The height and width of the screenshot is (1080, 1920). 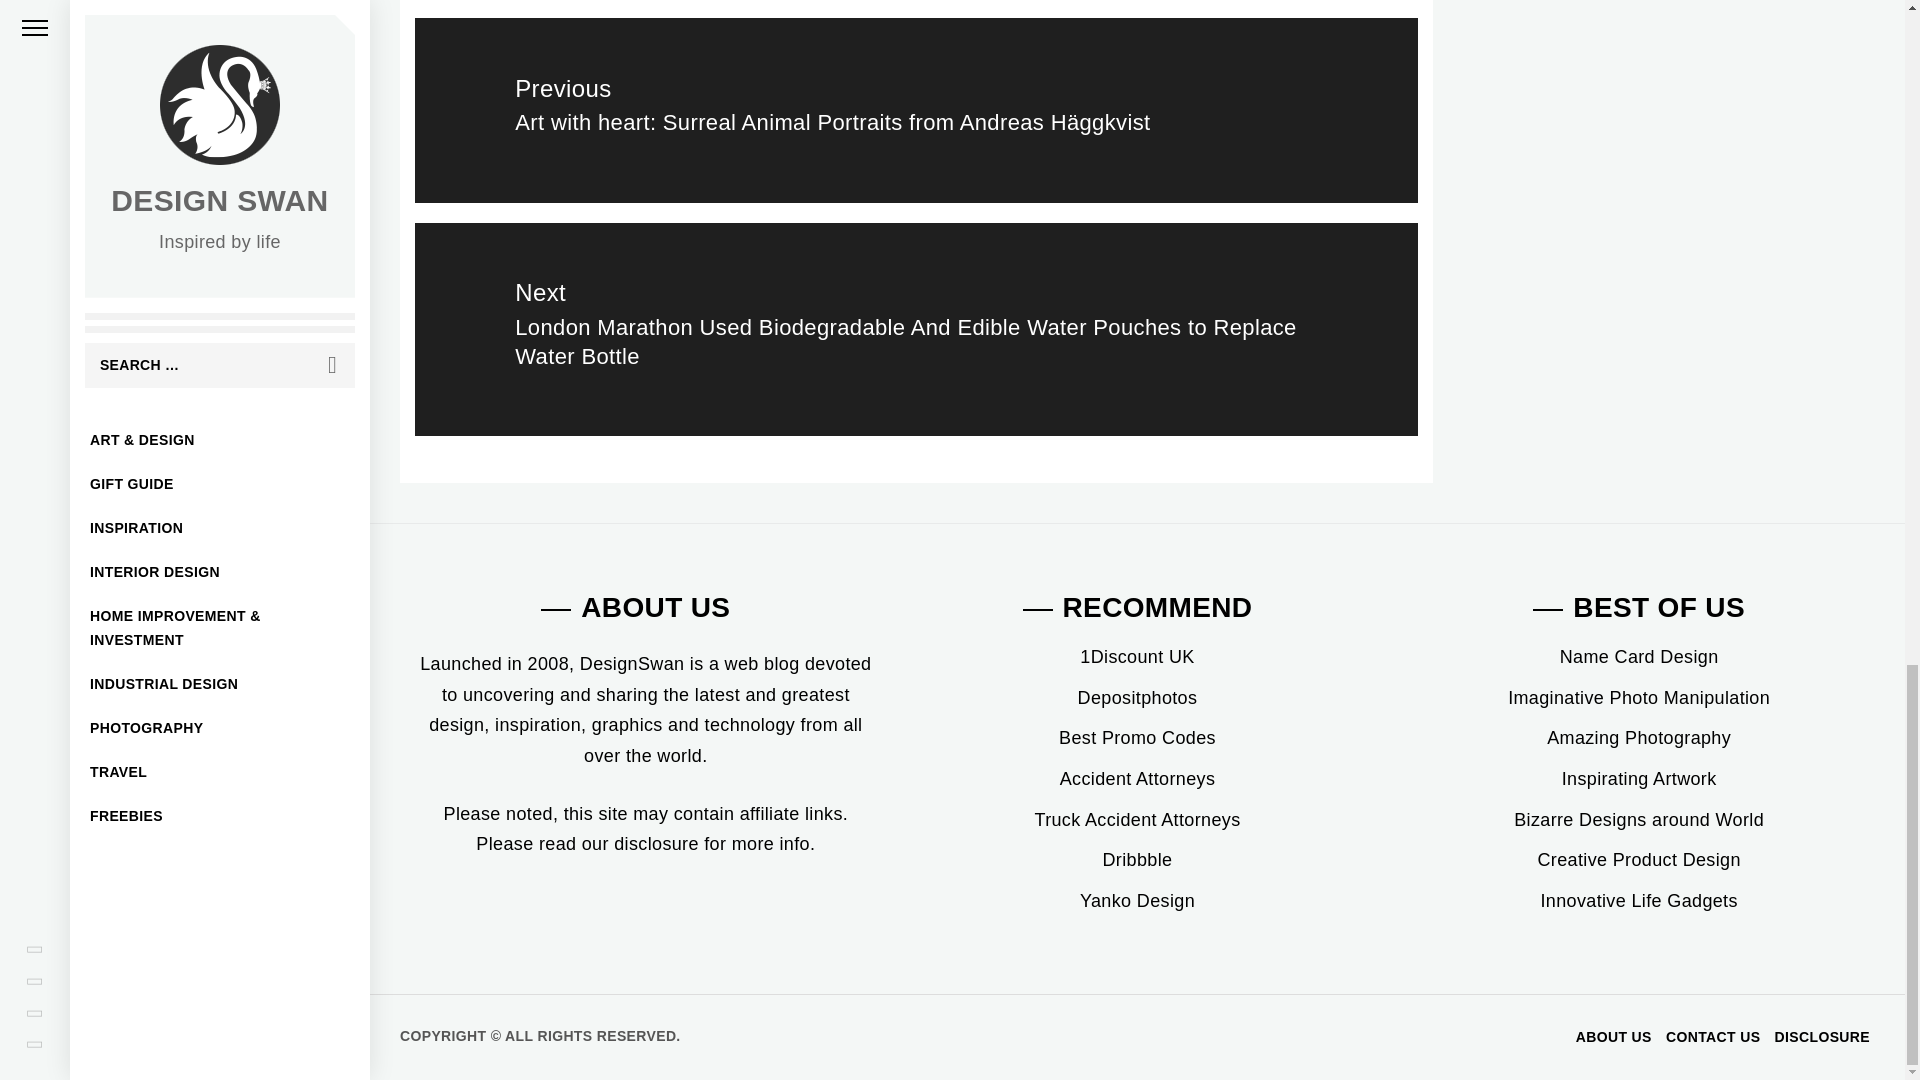 What do you see at coordinates (1638, 656) in the screenshot?
I see `Name Card Design` at bounding box center [1638, 656].